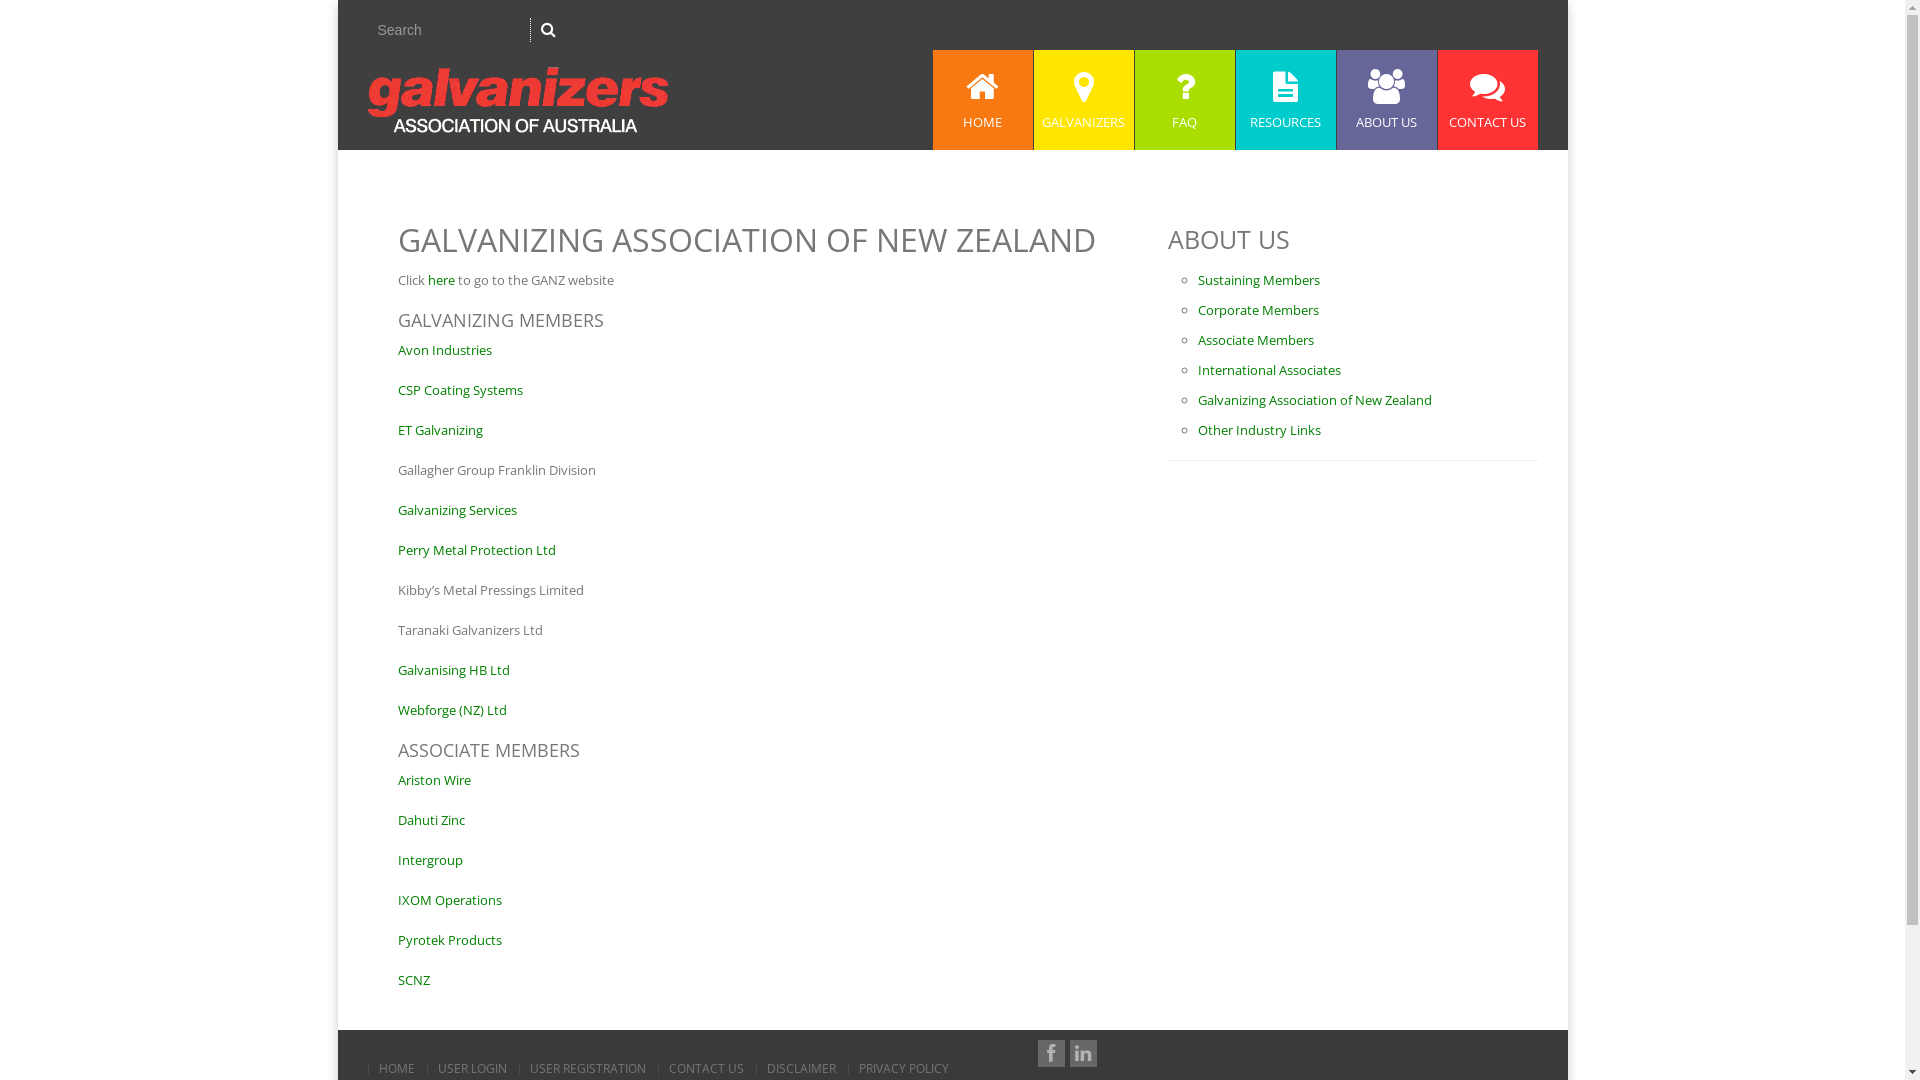 This screenshot has height=1080, width=1920. Describe the element at coordinates (1488, 100) in the screenshot. I see `CONTACT US` at that location.